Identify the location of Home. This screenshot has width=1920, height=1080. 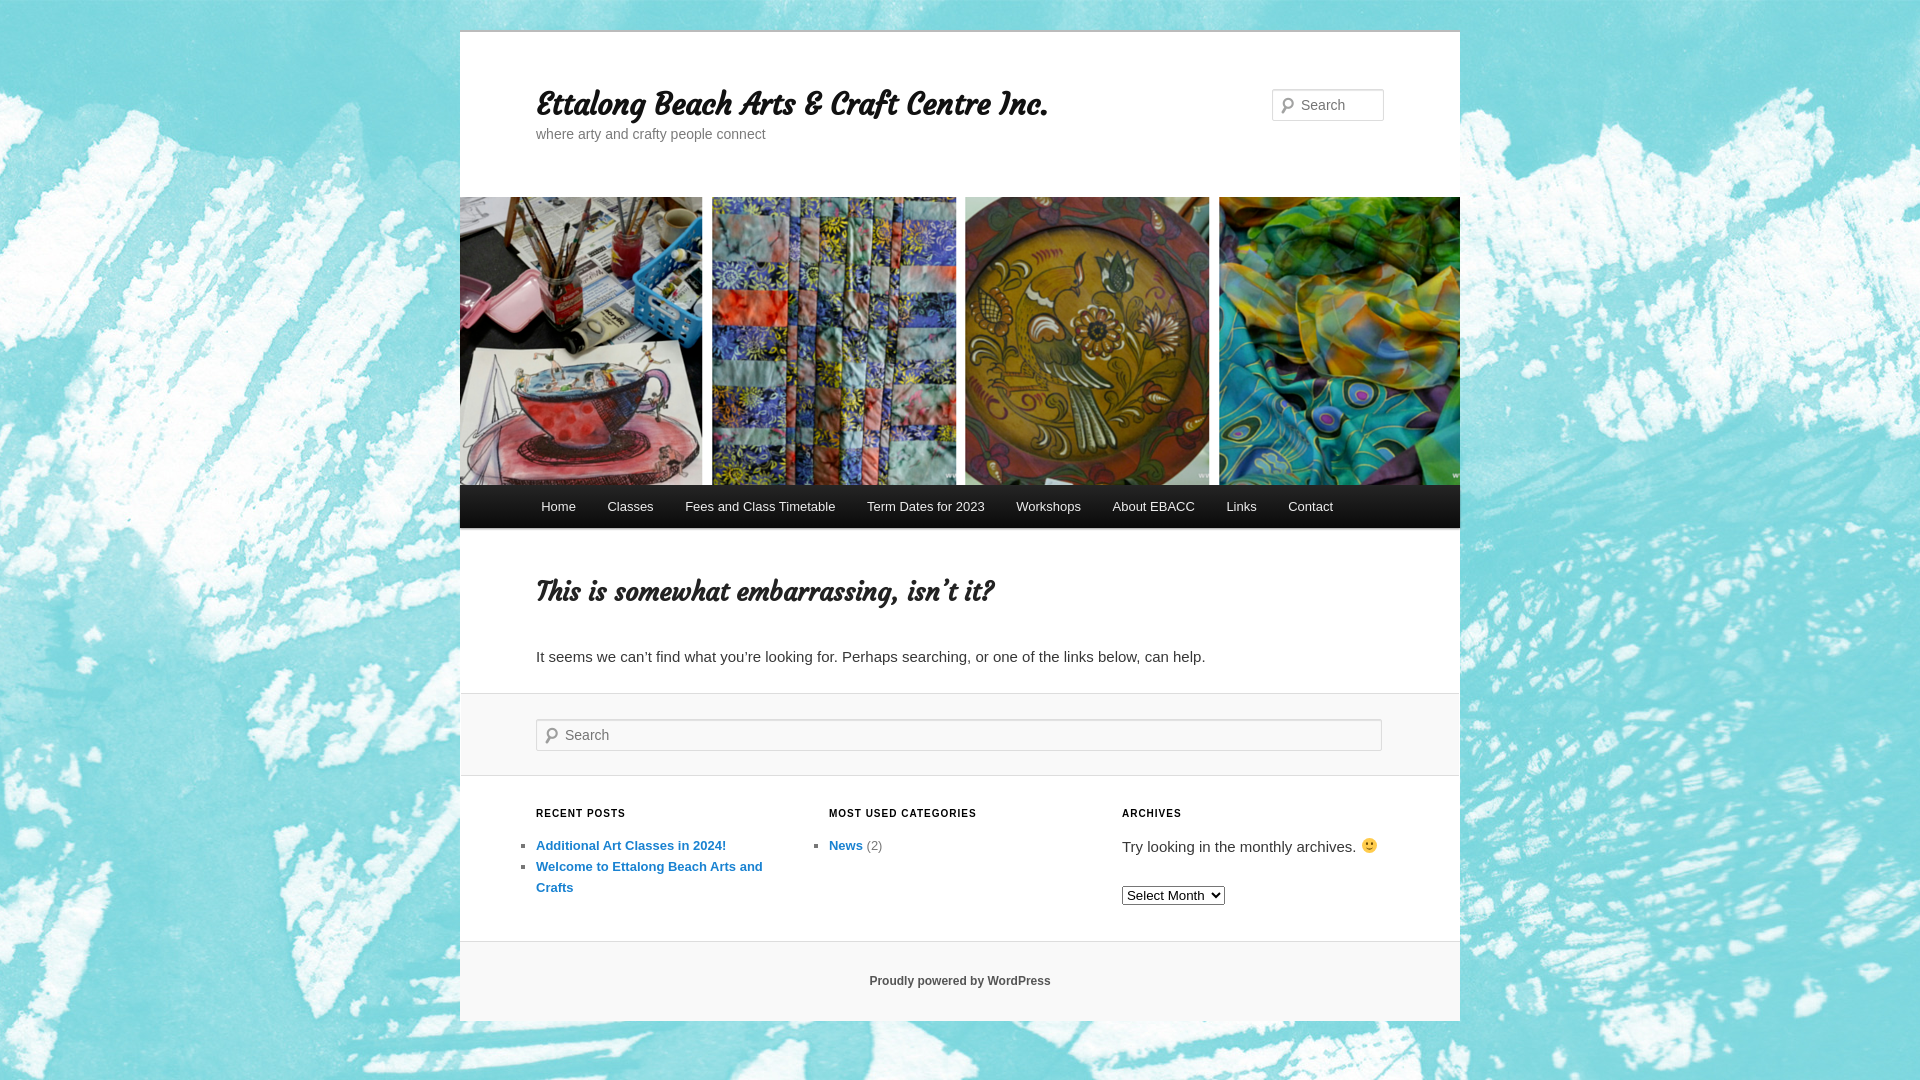
(558, 506).